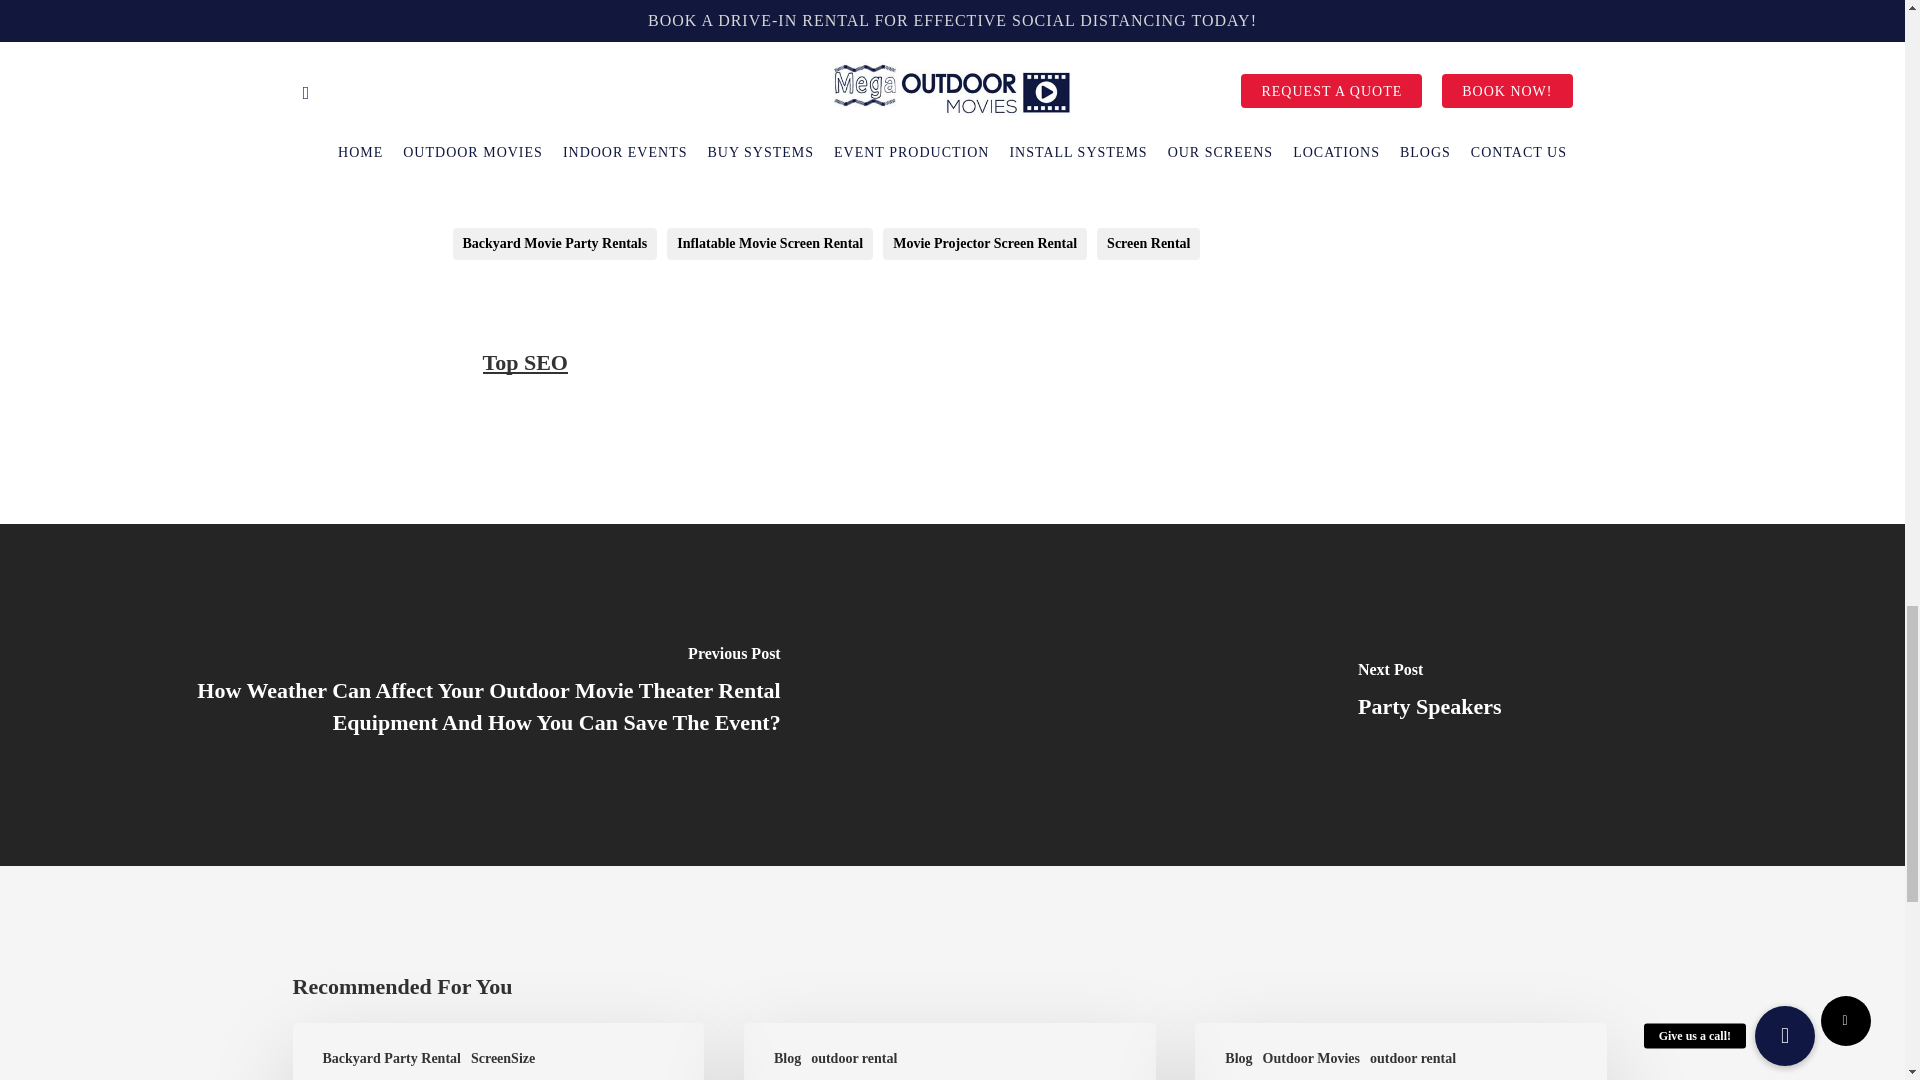 The image size is (1920, 1080). Describe the element at coordinates (770, 244) in the screenshot. I see `Inflatable Movie Screen Rental` at that location.